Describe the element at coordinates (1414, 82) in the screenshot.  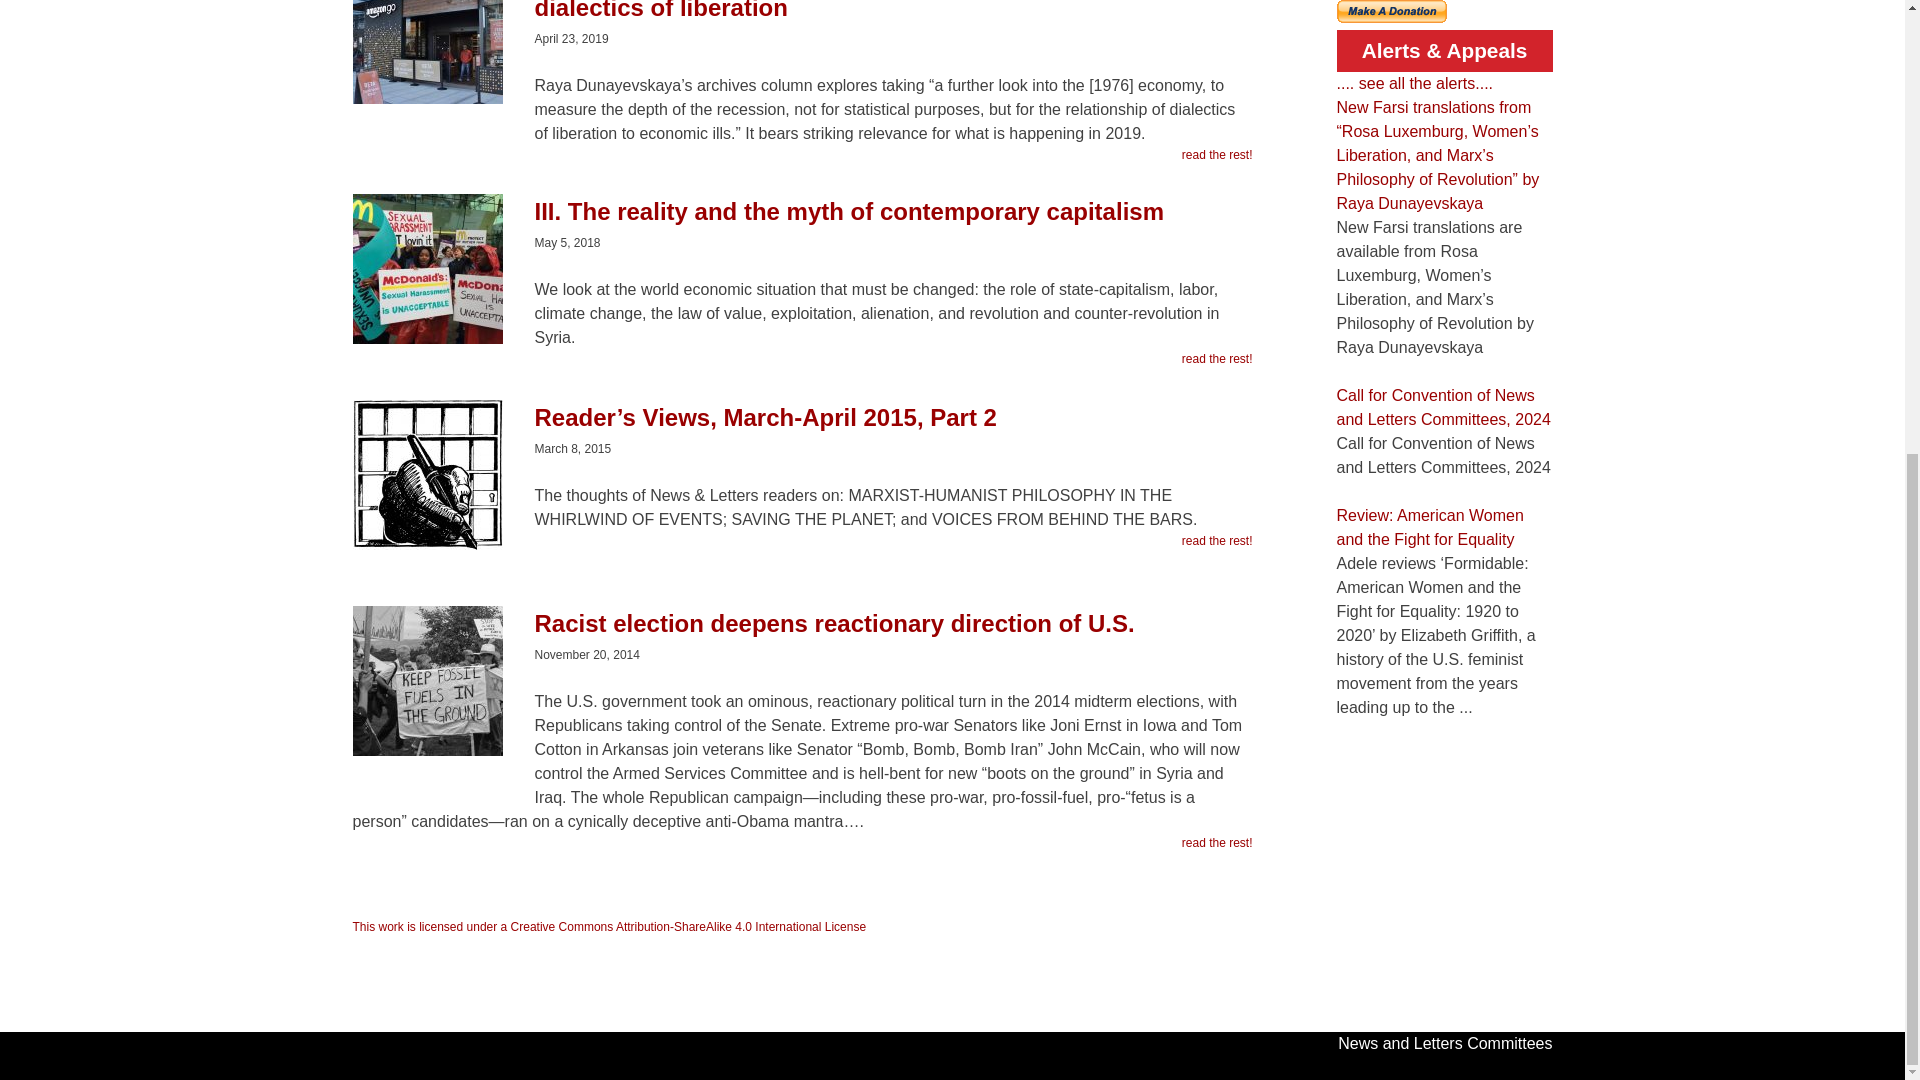
I see `.... see all the alerts....` at that location.